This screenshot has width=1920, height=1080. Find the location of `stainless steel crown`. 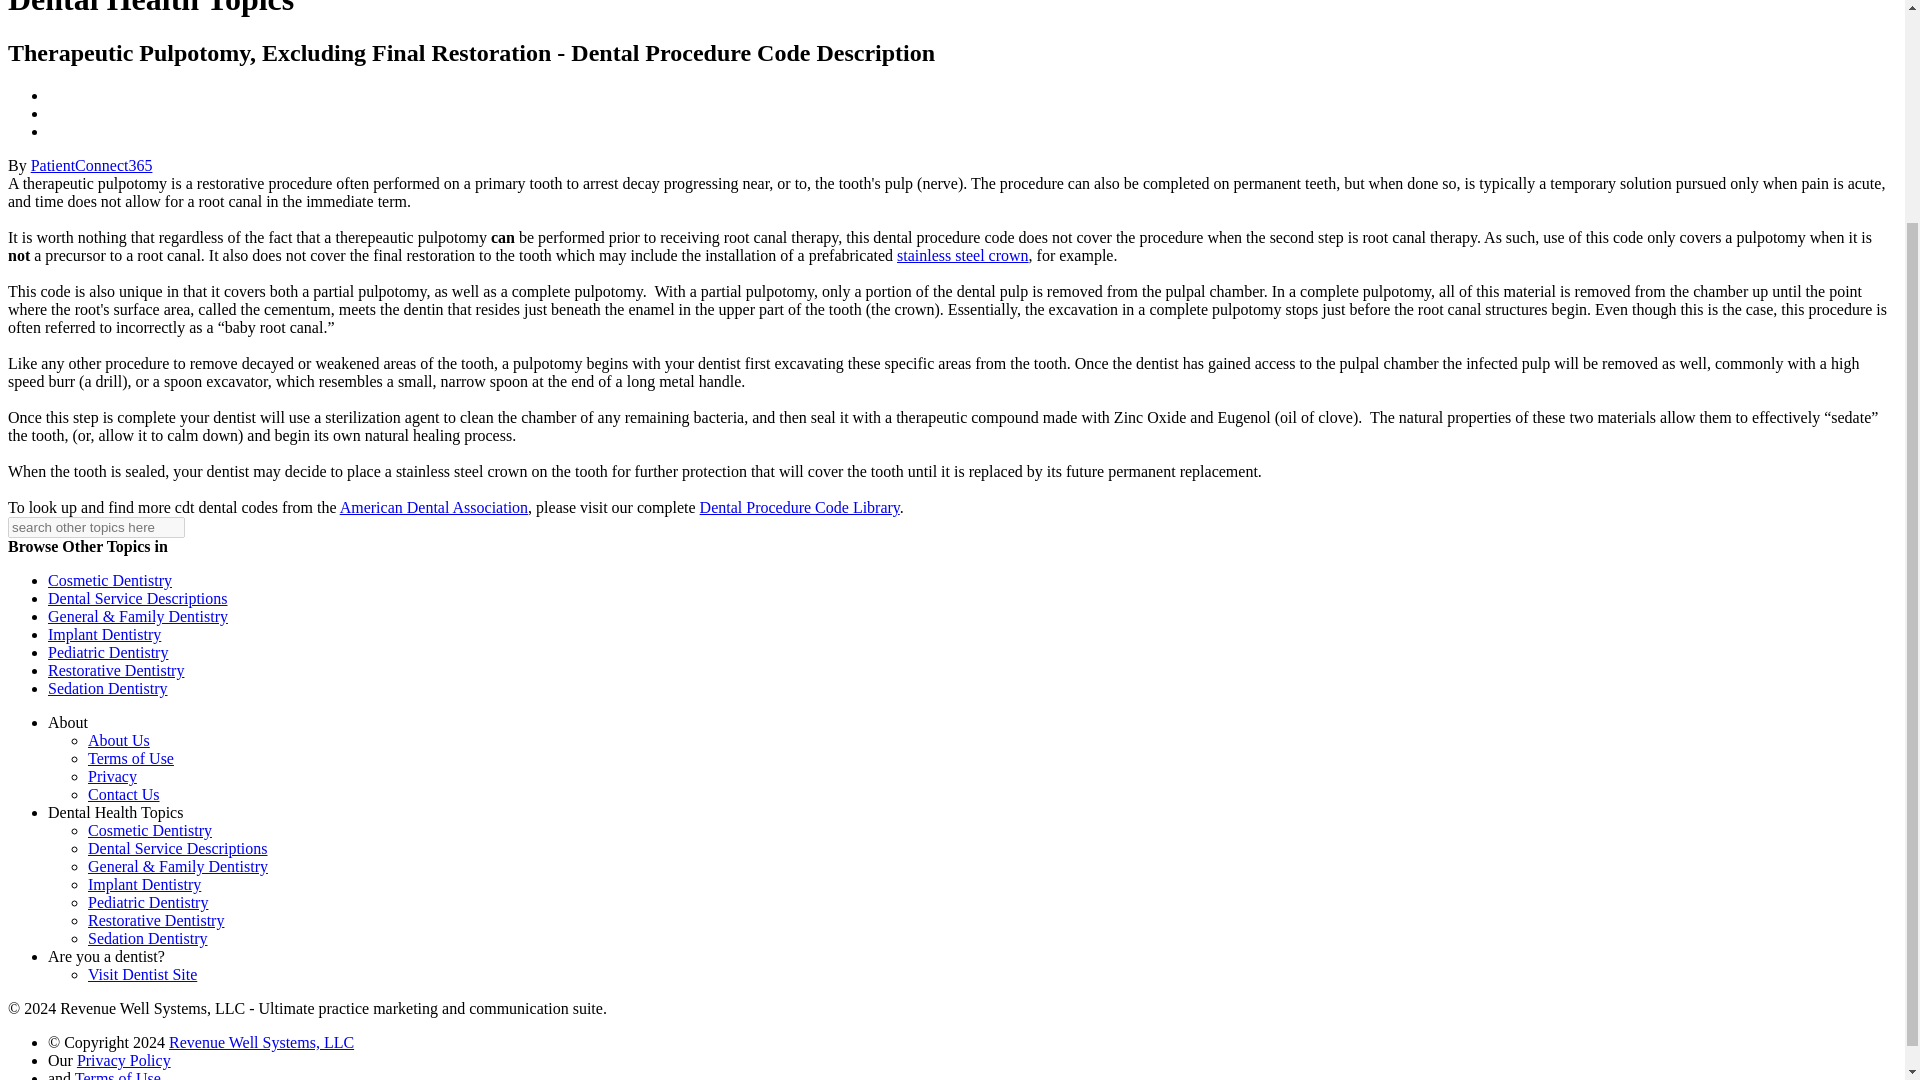

stainless steel crown is located at coordinates (962, 255).